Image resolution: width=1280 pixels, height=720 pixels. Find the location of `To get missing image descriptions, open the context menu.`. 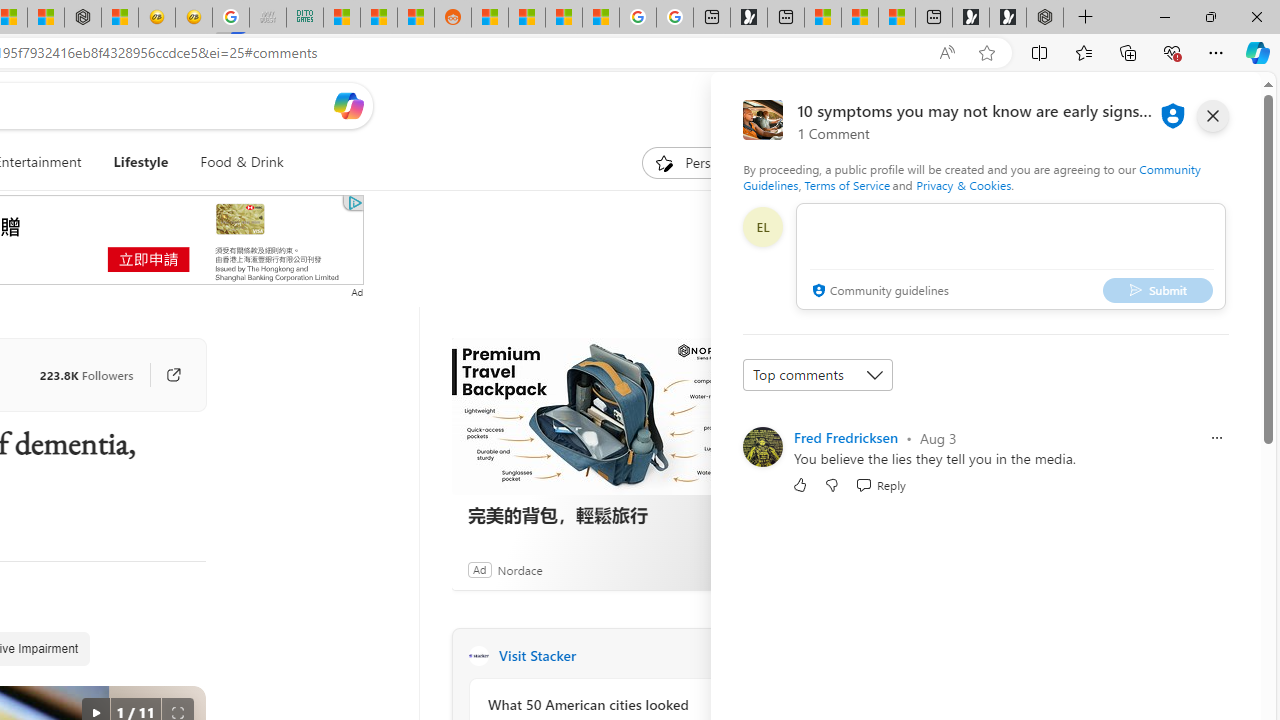

To get missing image descriptions, open the context menu. is located at coordinates (664, 162).